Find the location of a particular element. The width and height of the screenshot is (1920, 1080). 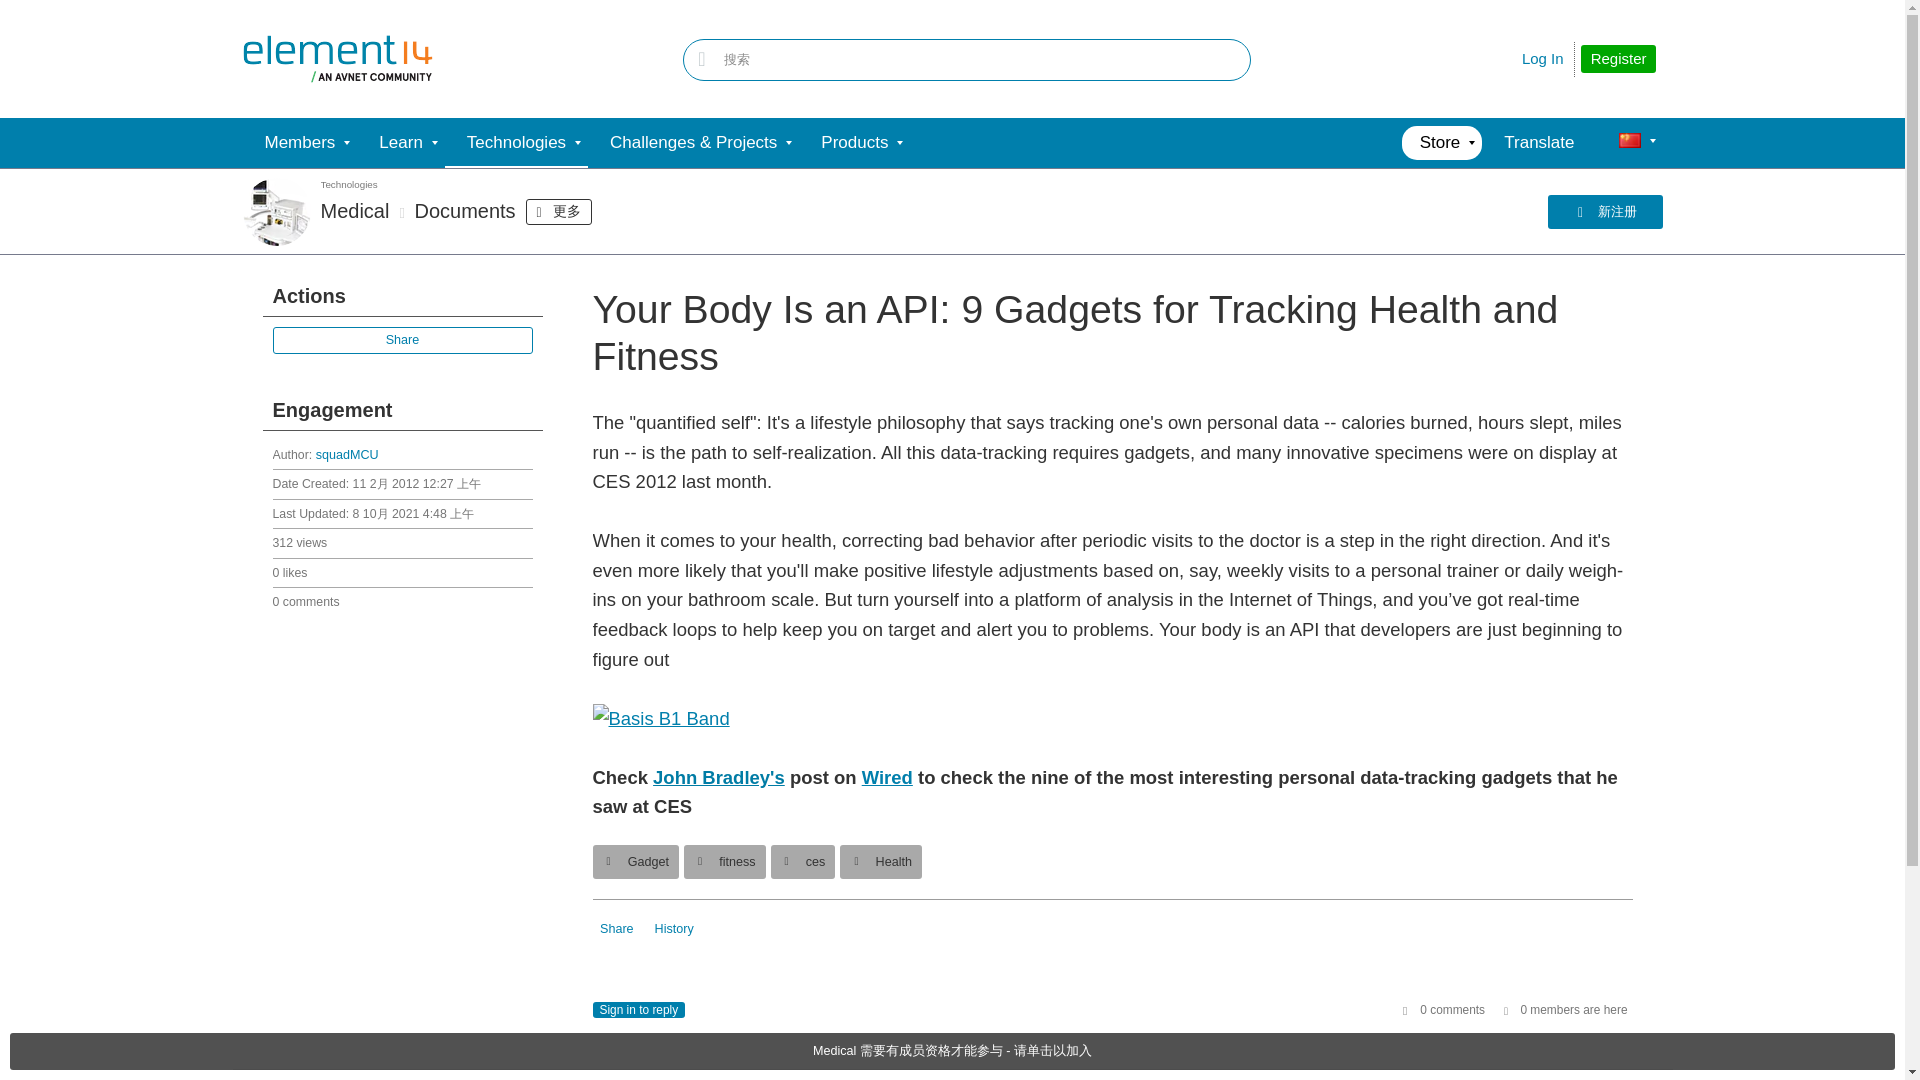

Register is located at coordinates (1618, 59).